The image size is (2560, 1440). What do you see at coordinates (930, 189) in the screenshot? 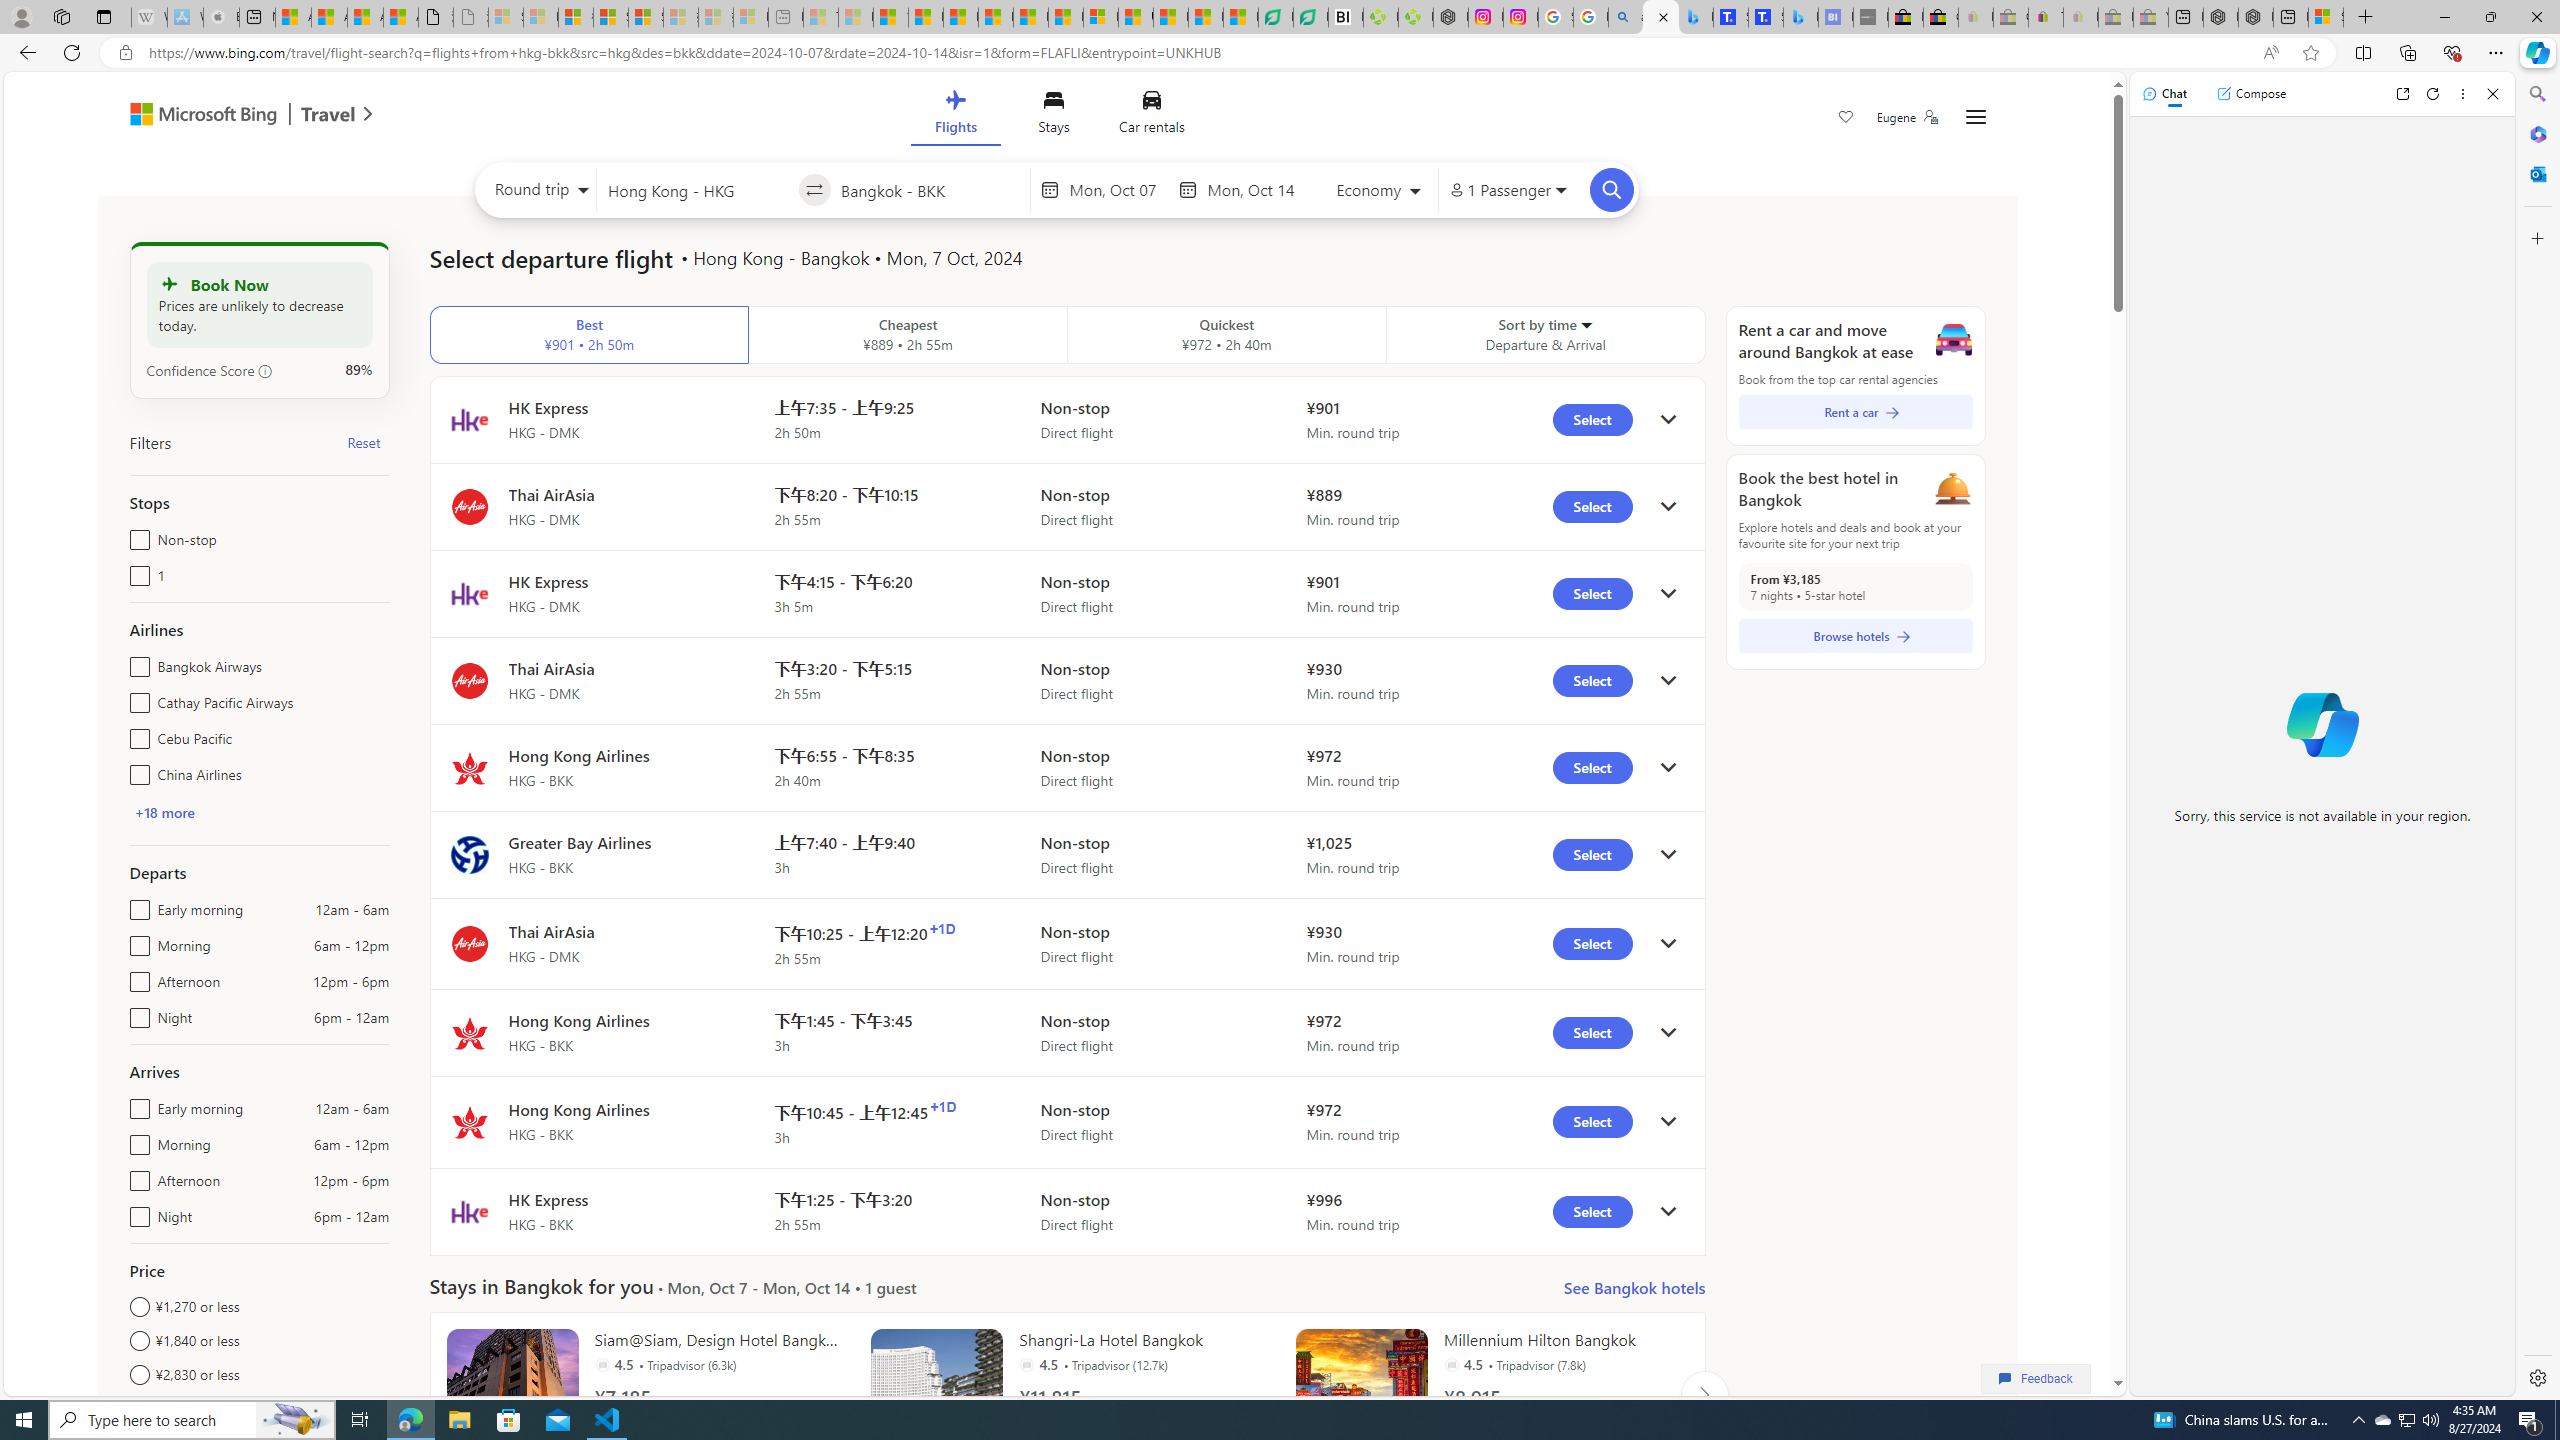
I see `Going to?` at bounding box center [930, 189].